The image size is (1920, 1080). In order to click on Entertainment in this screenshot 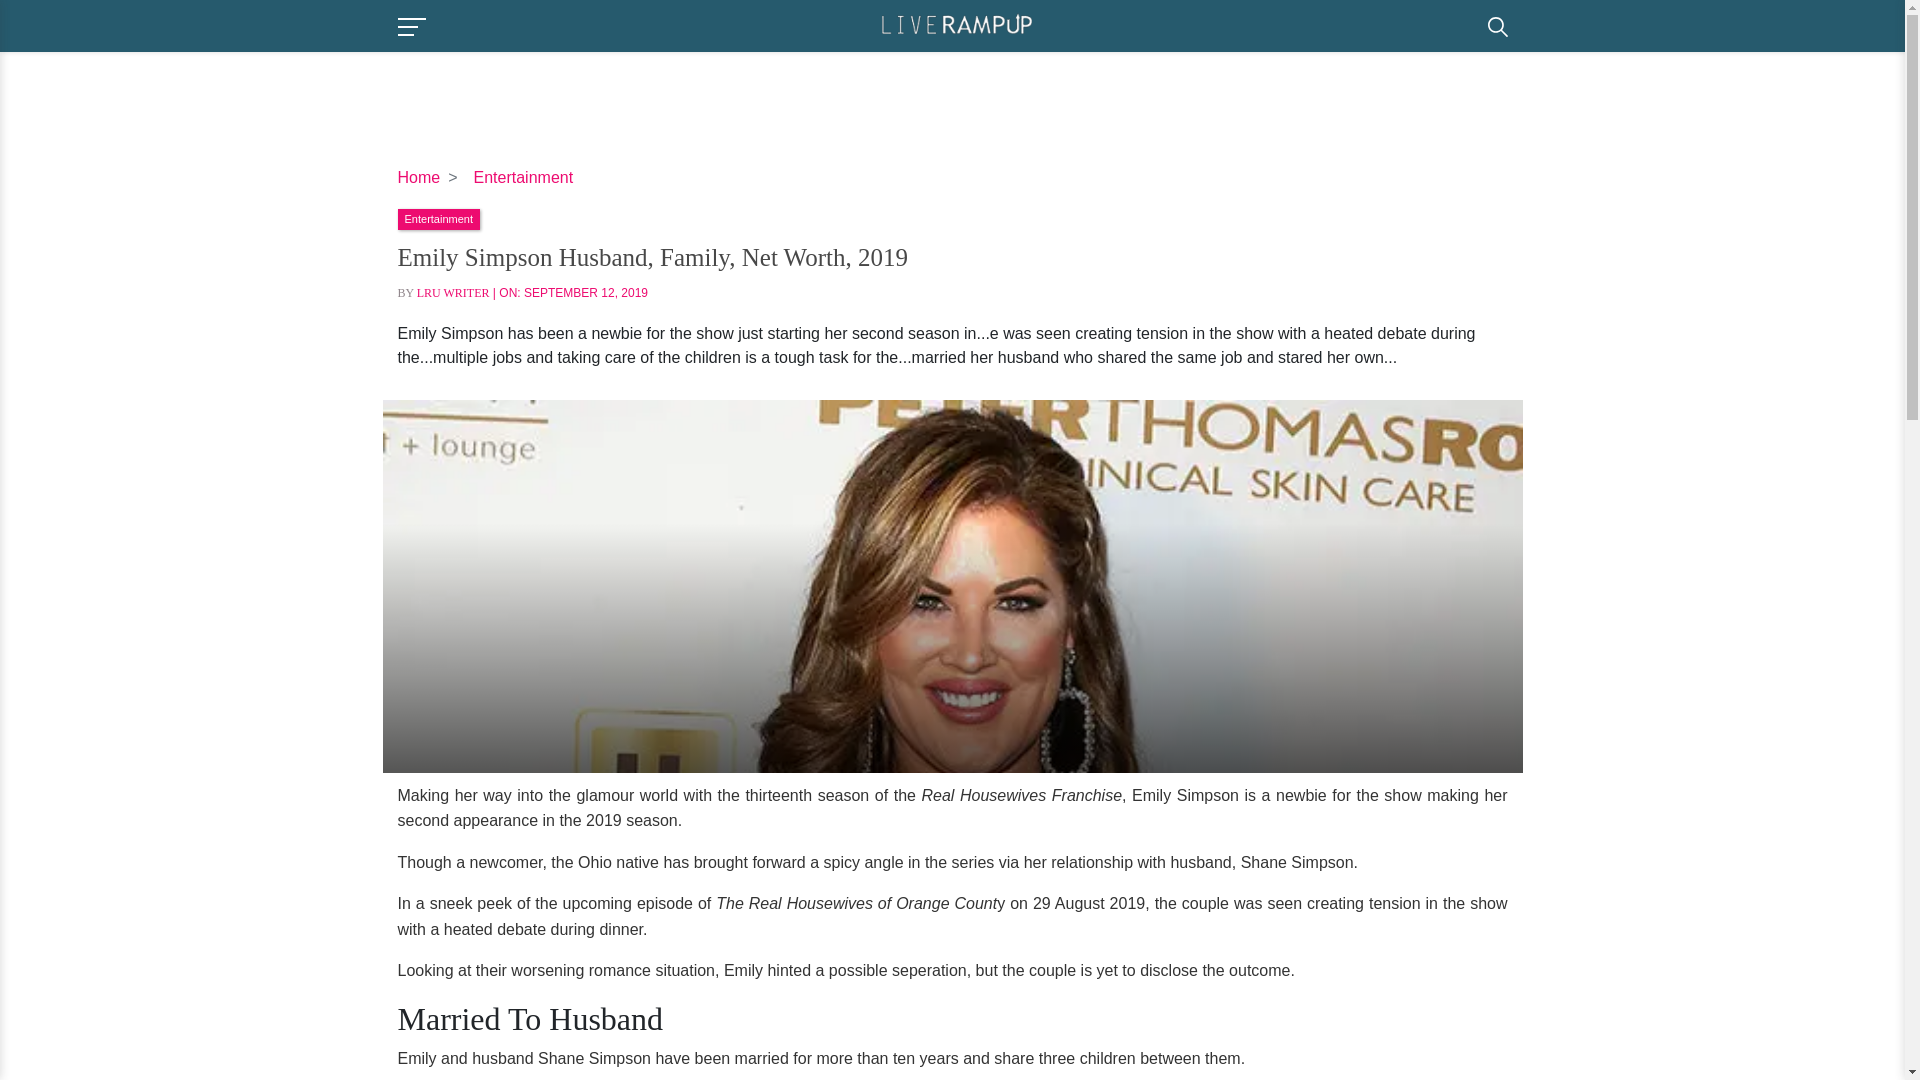, I will do `click(438, 217)`.